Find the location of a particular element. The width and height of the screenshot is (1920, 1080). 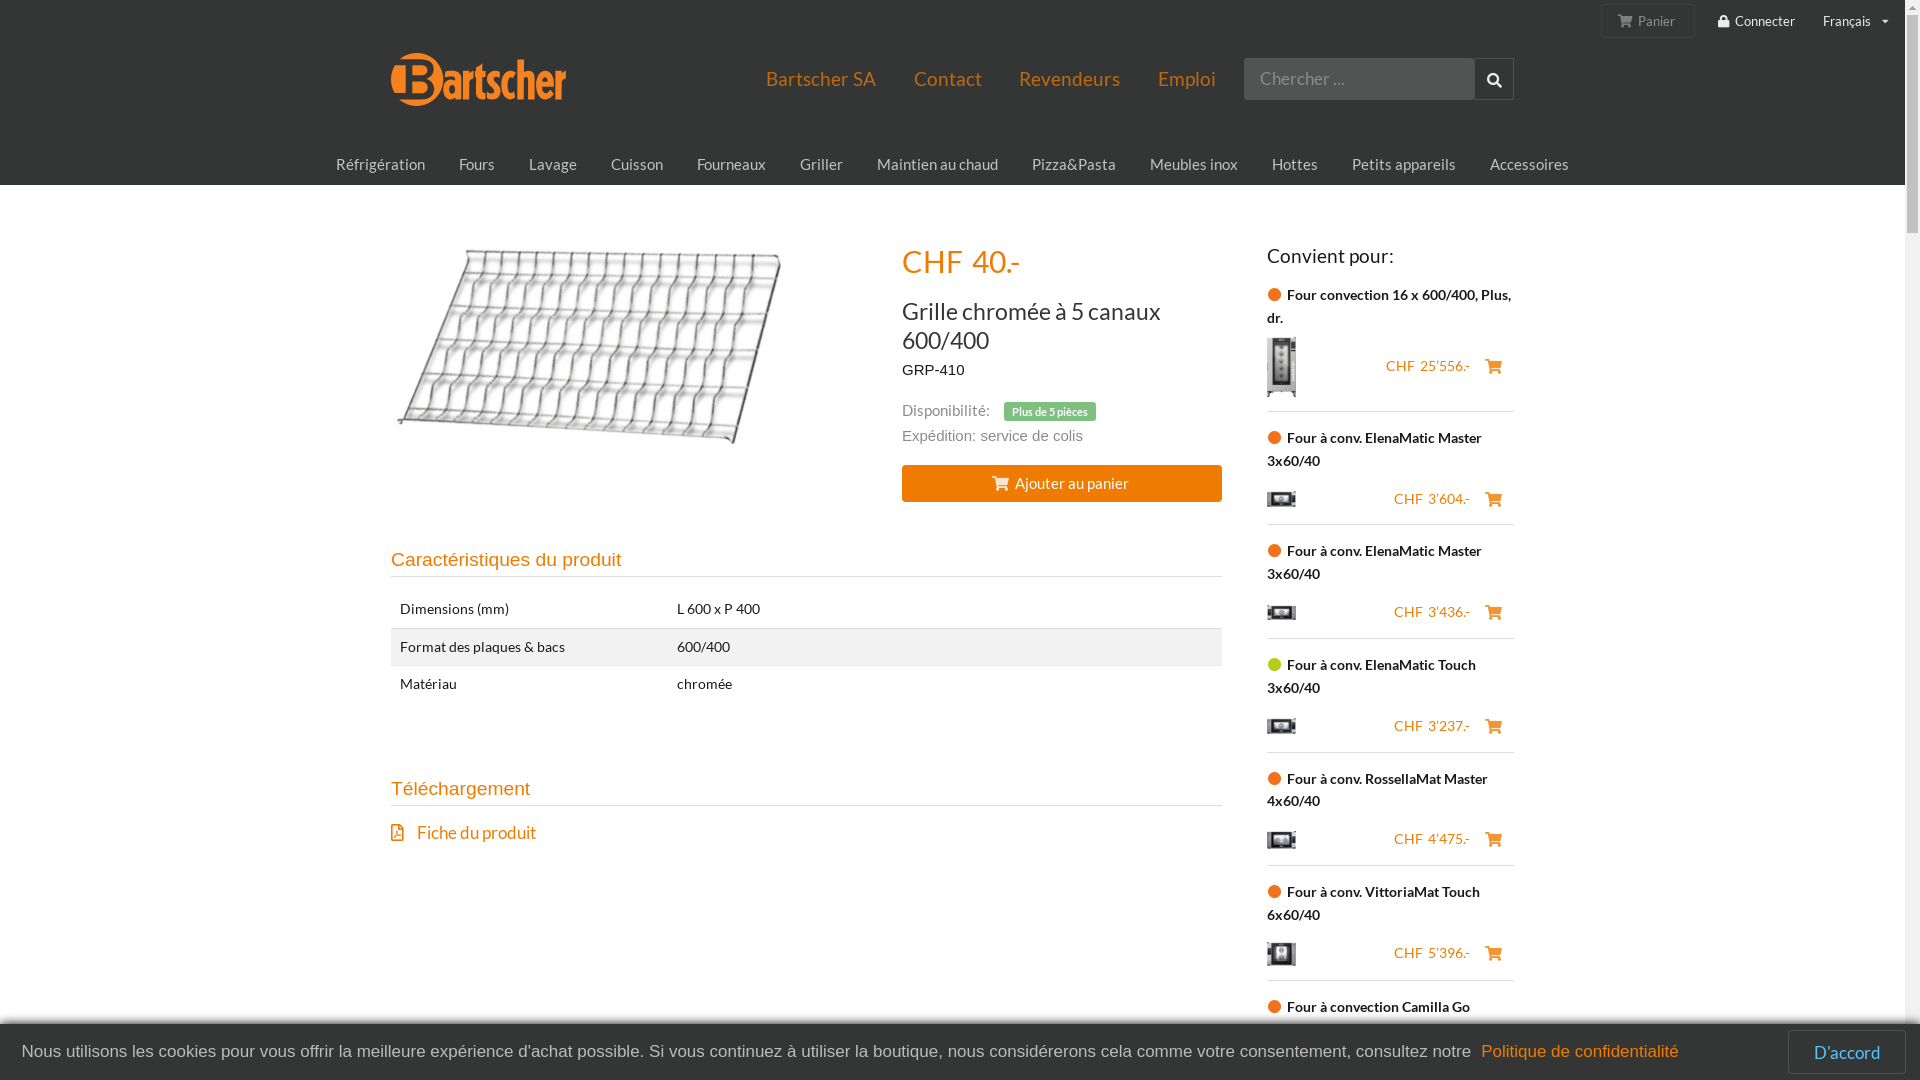

Meubles inox is located at coordinates (1194, 165).